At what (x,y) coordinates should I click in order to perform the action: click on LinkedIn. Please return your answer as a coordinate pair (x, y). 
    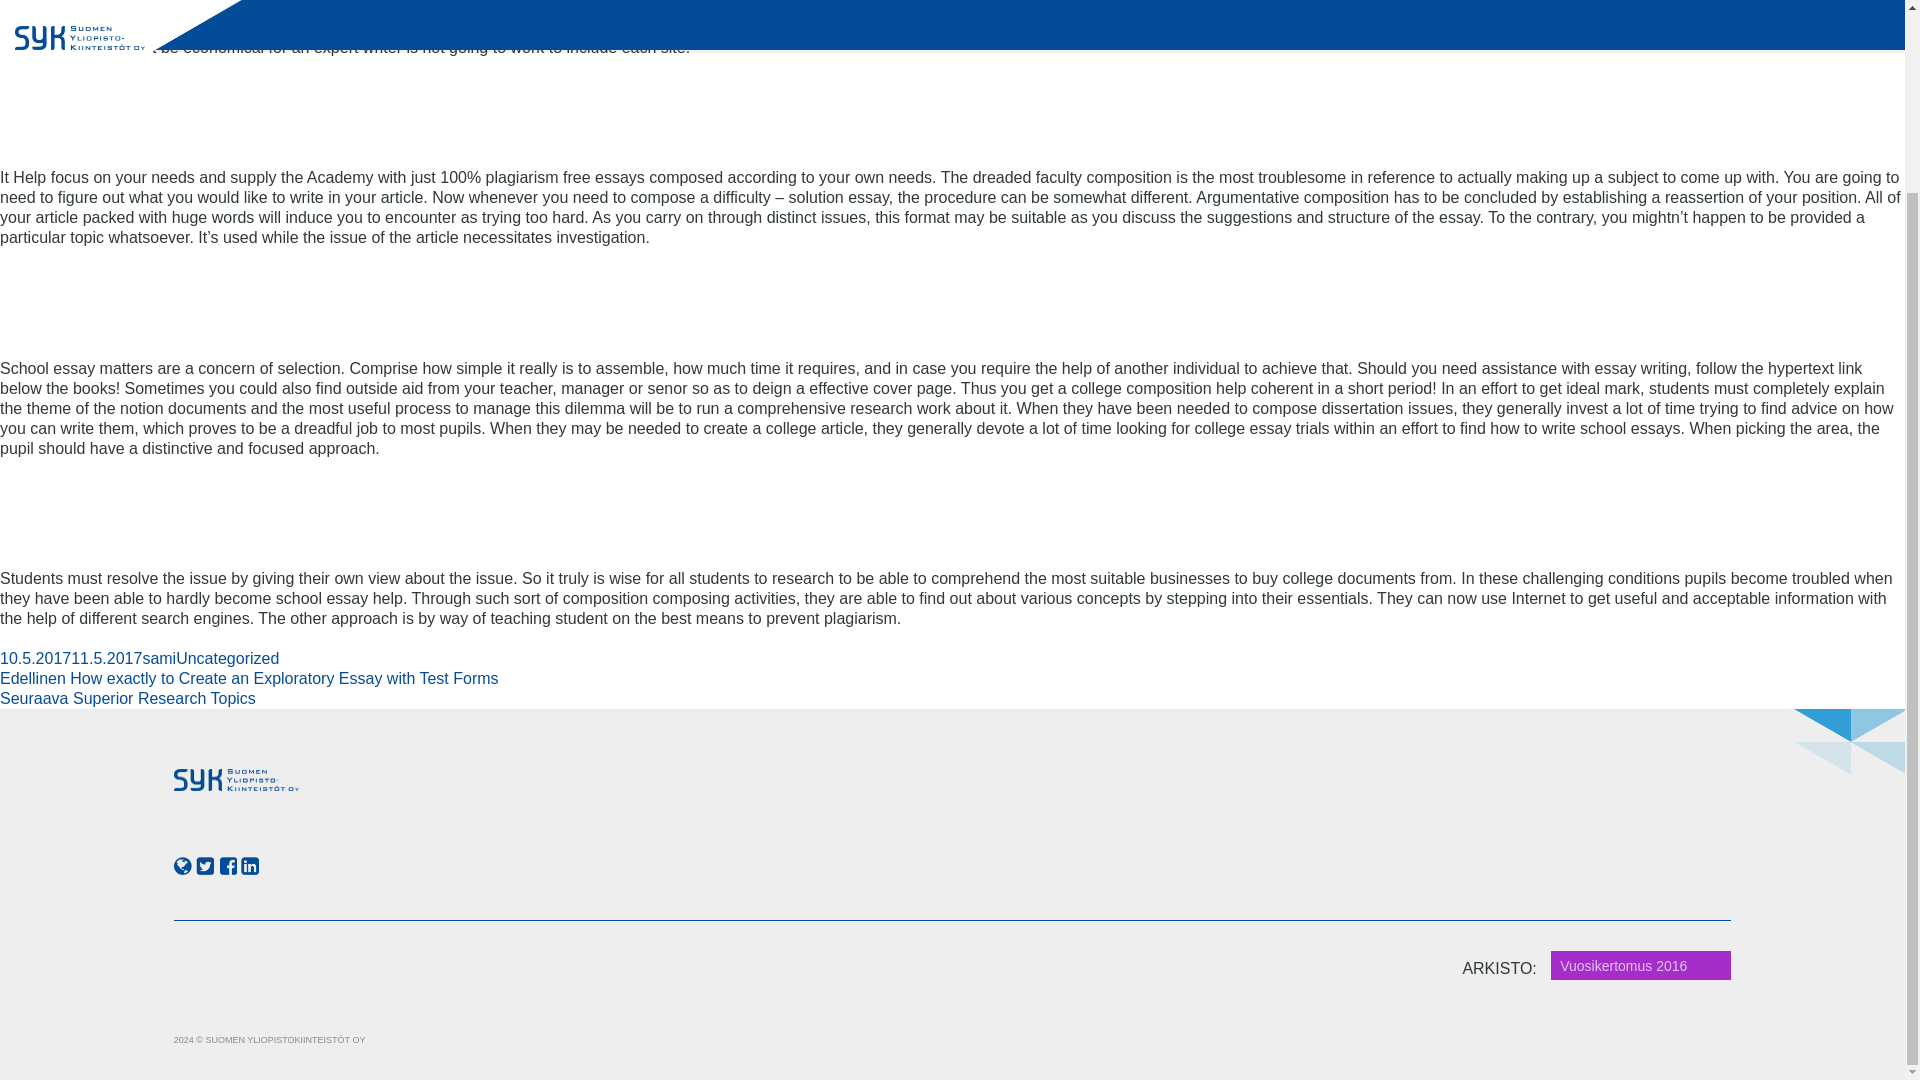
    Looking at the image, I should click on (204, 866).